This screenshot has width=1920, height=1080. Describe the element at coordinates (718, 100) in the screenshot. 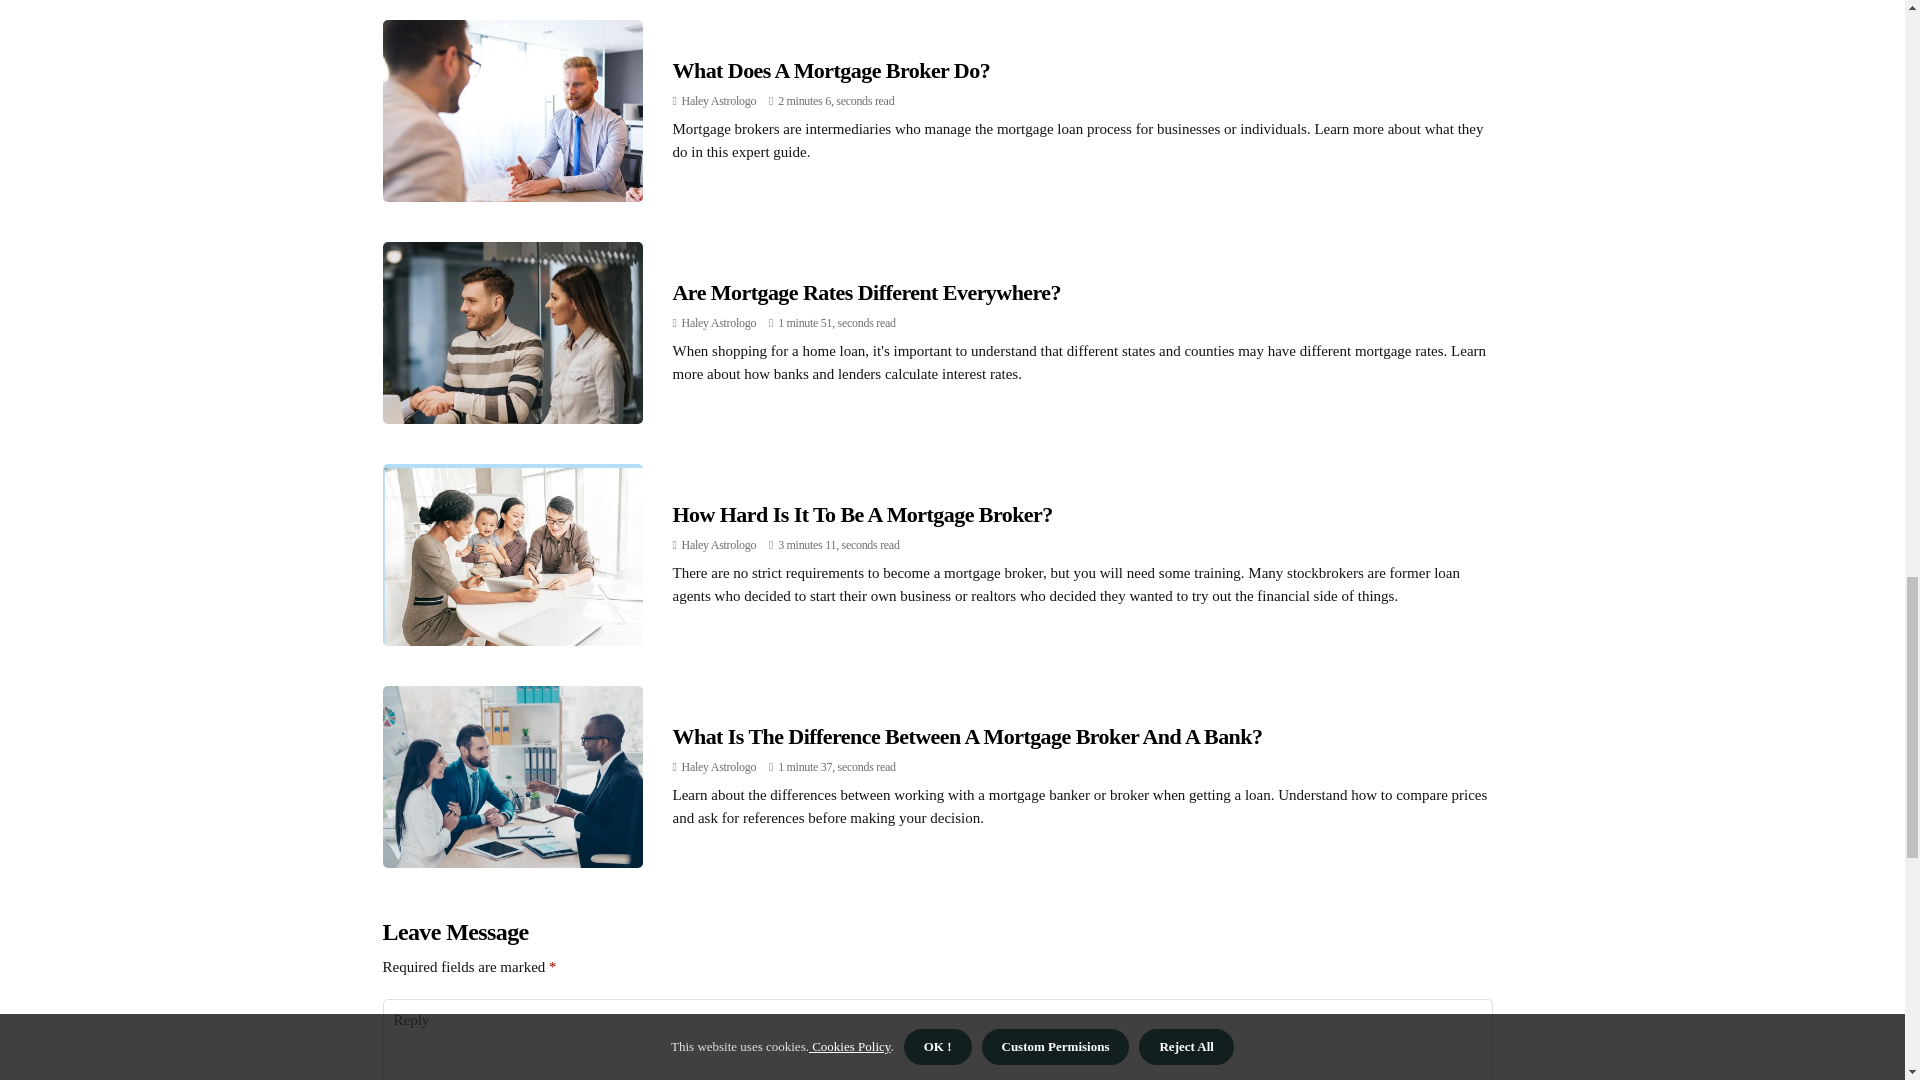

I see `Haley Astrologo` at that location.